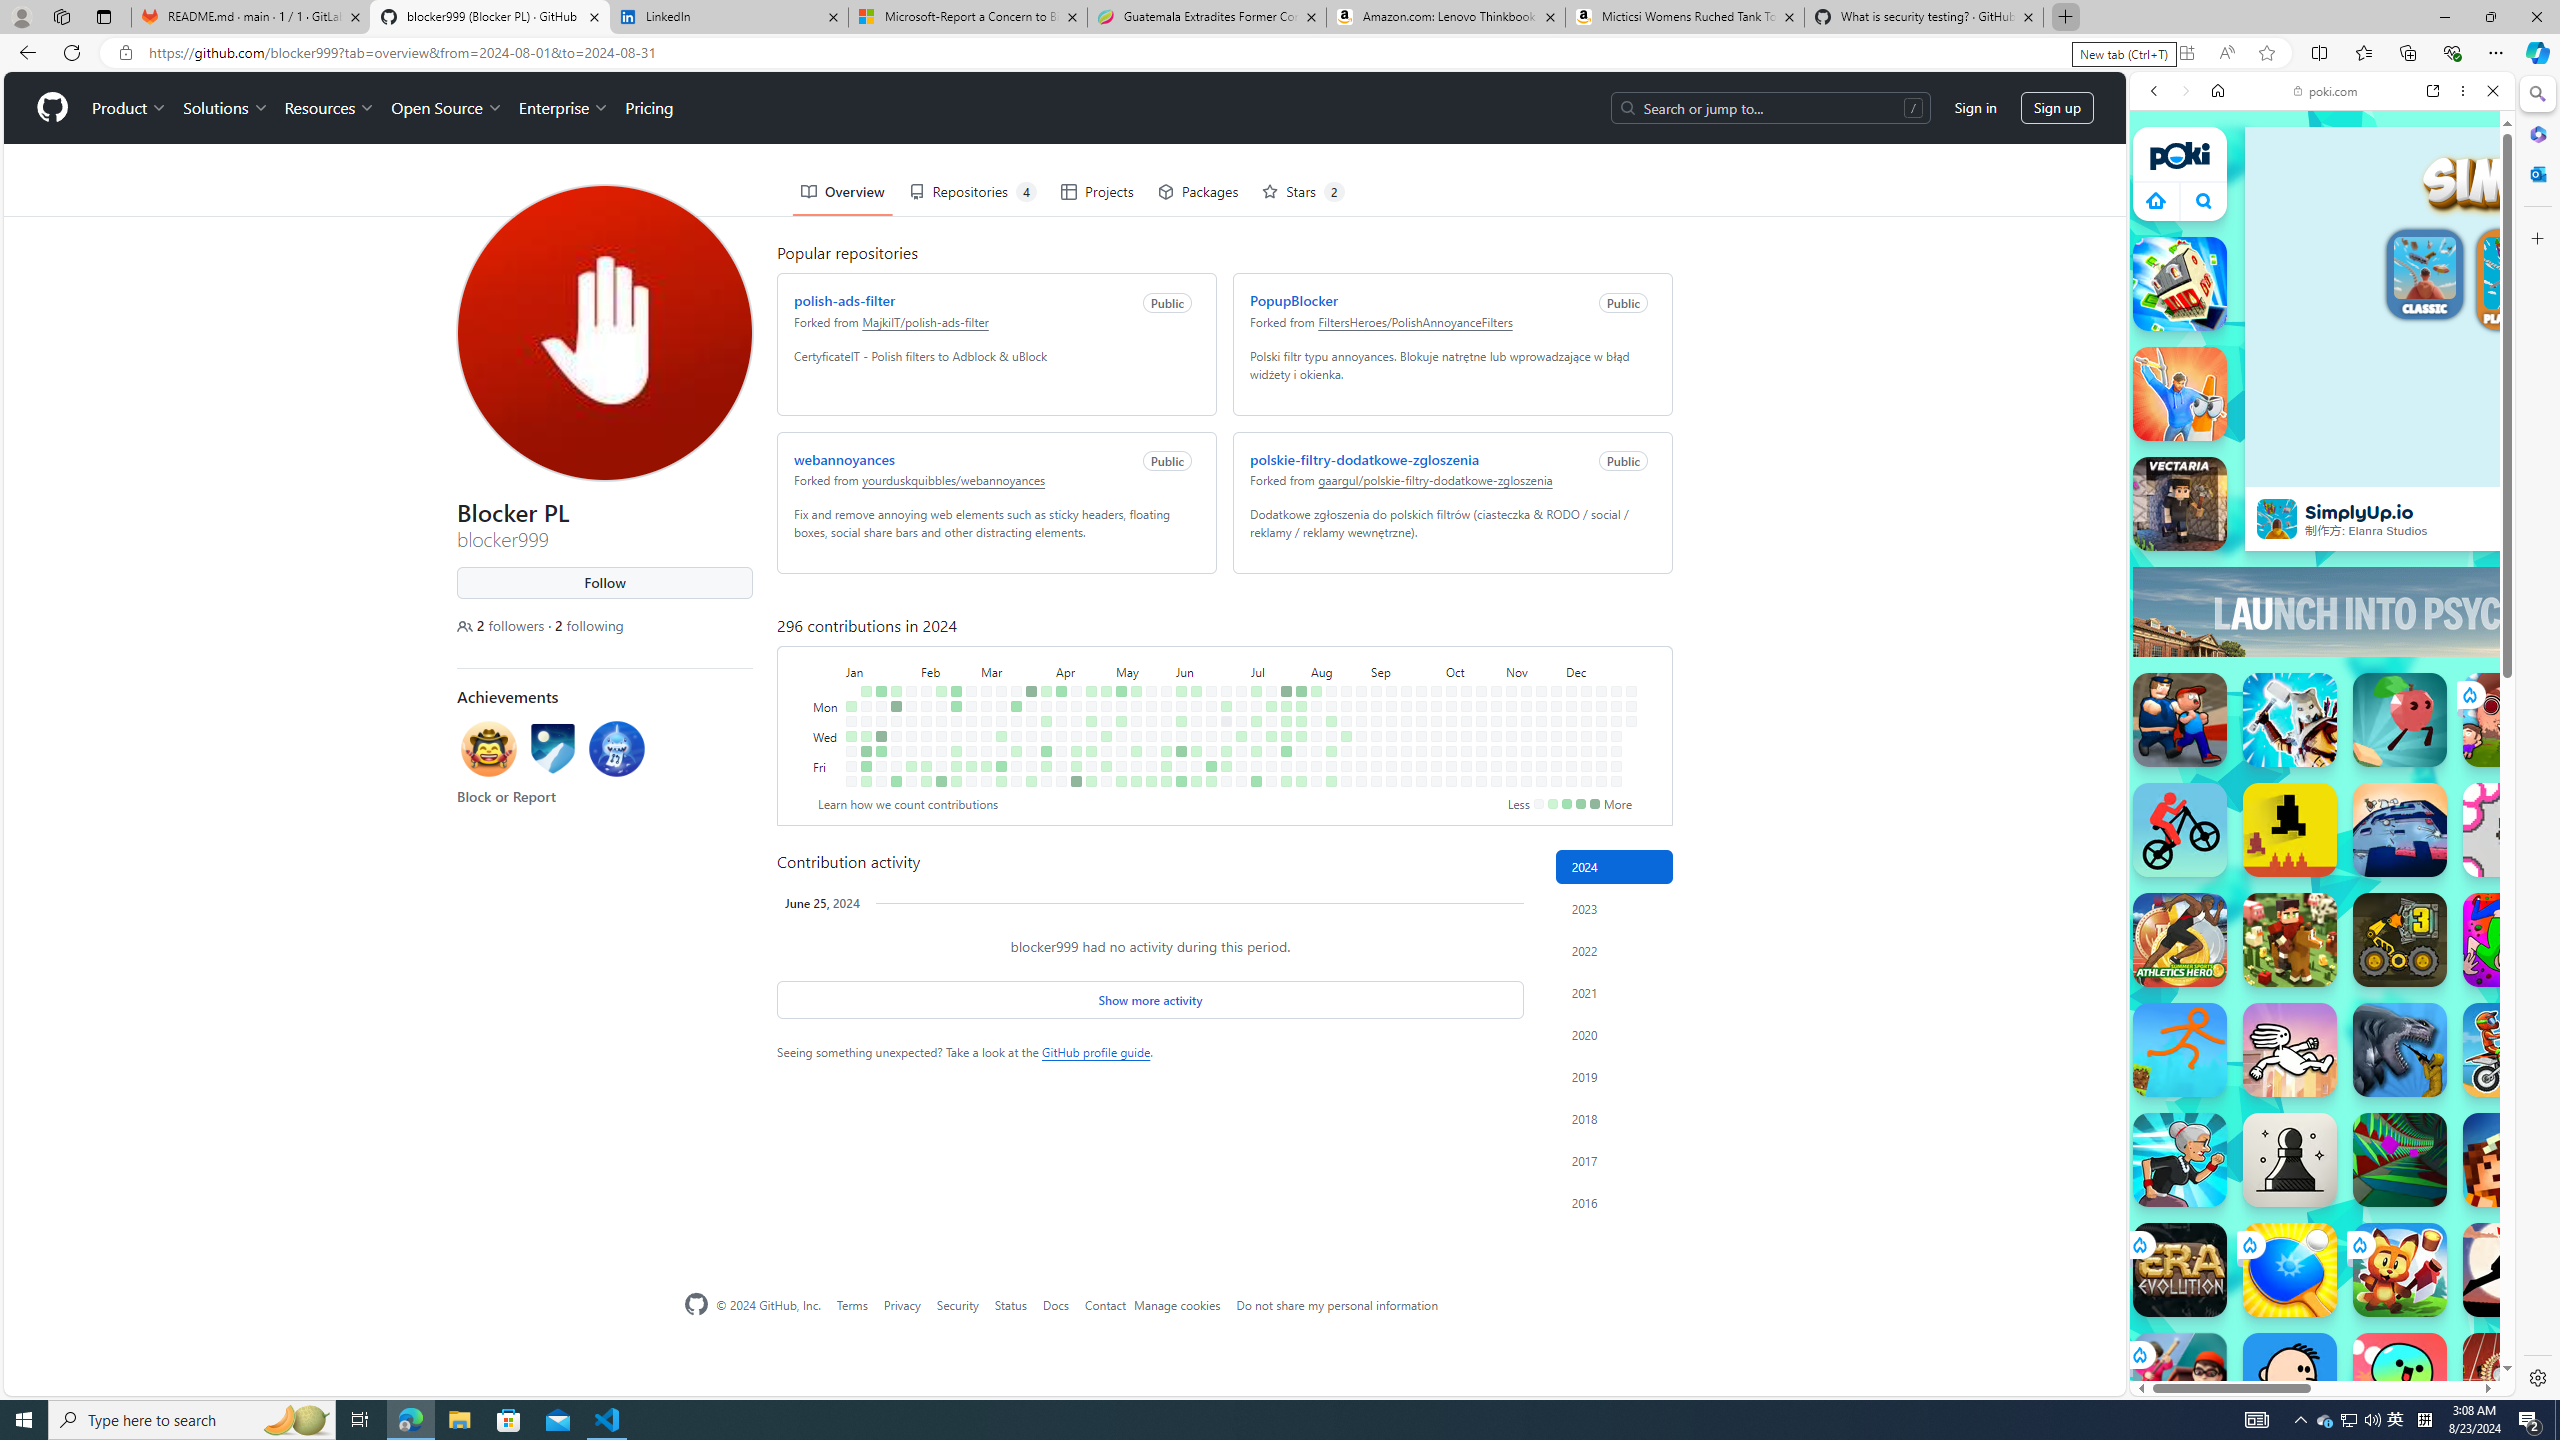  I want to click on 8 contributions on February 17th., so click(942, 782).